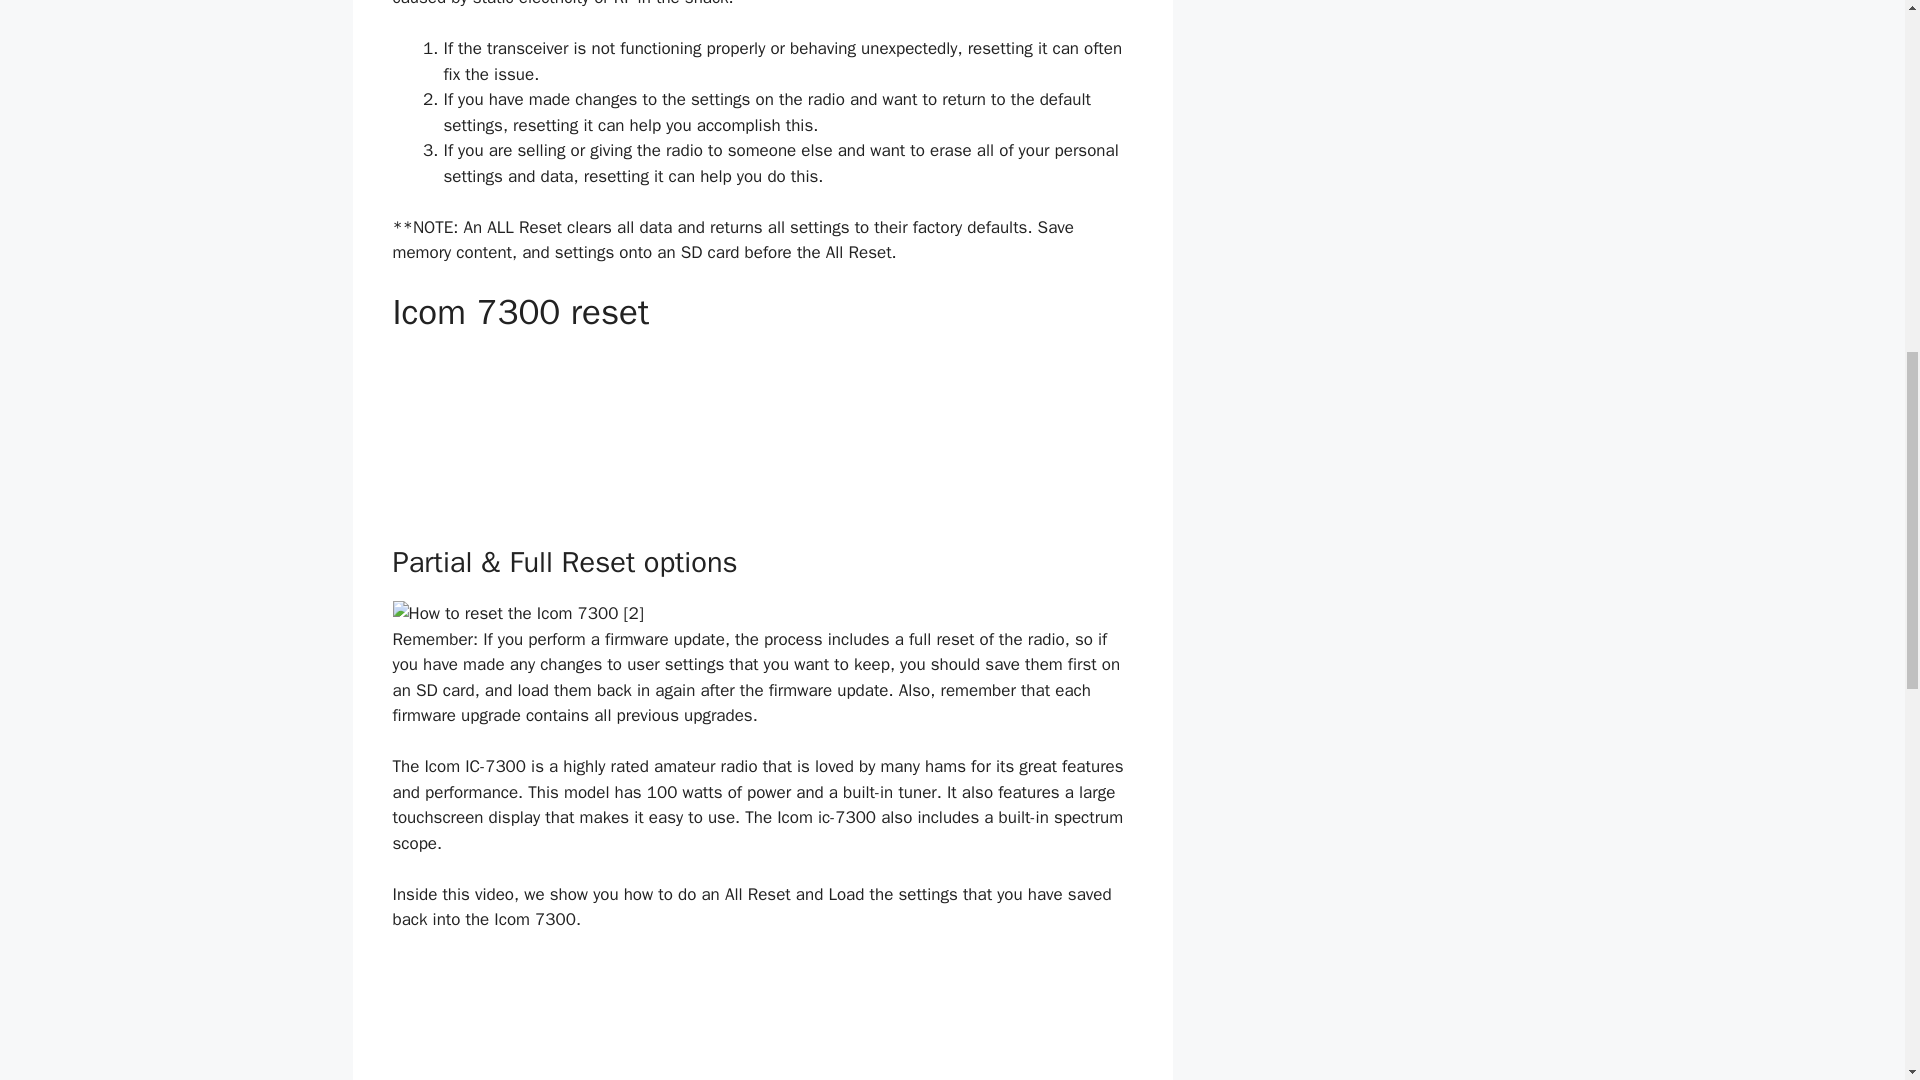 Image resolution: width=1920 pixels, height=1080 pixels. What do you see at coordinates (762, 1018) in the screenshot?
I see `7300 All reset n Load settings` at bounding box center [762, 1018].